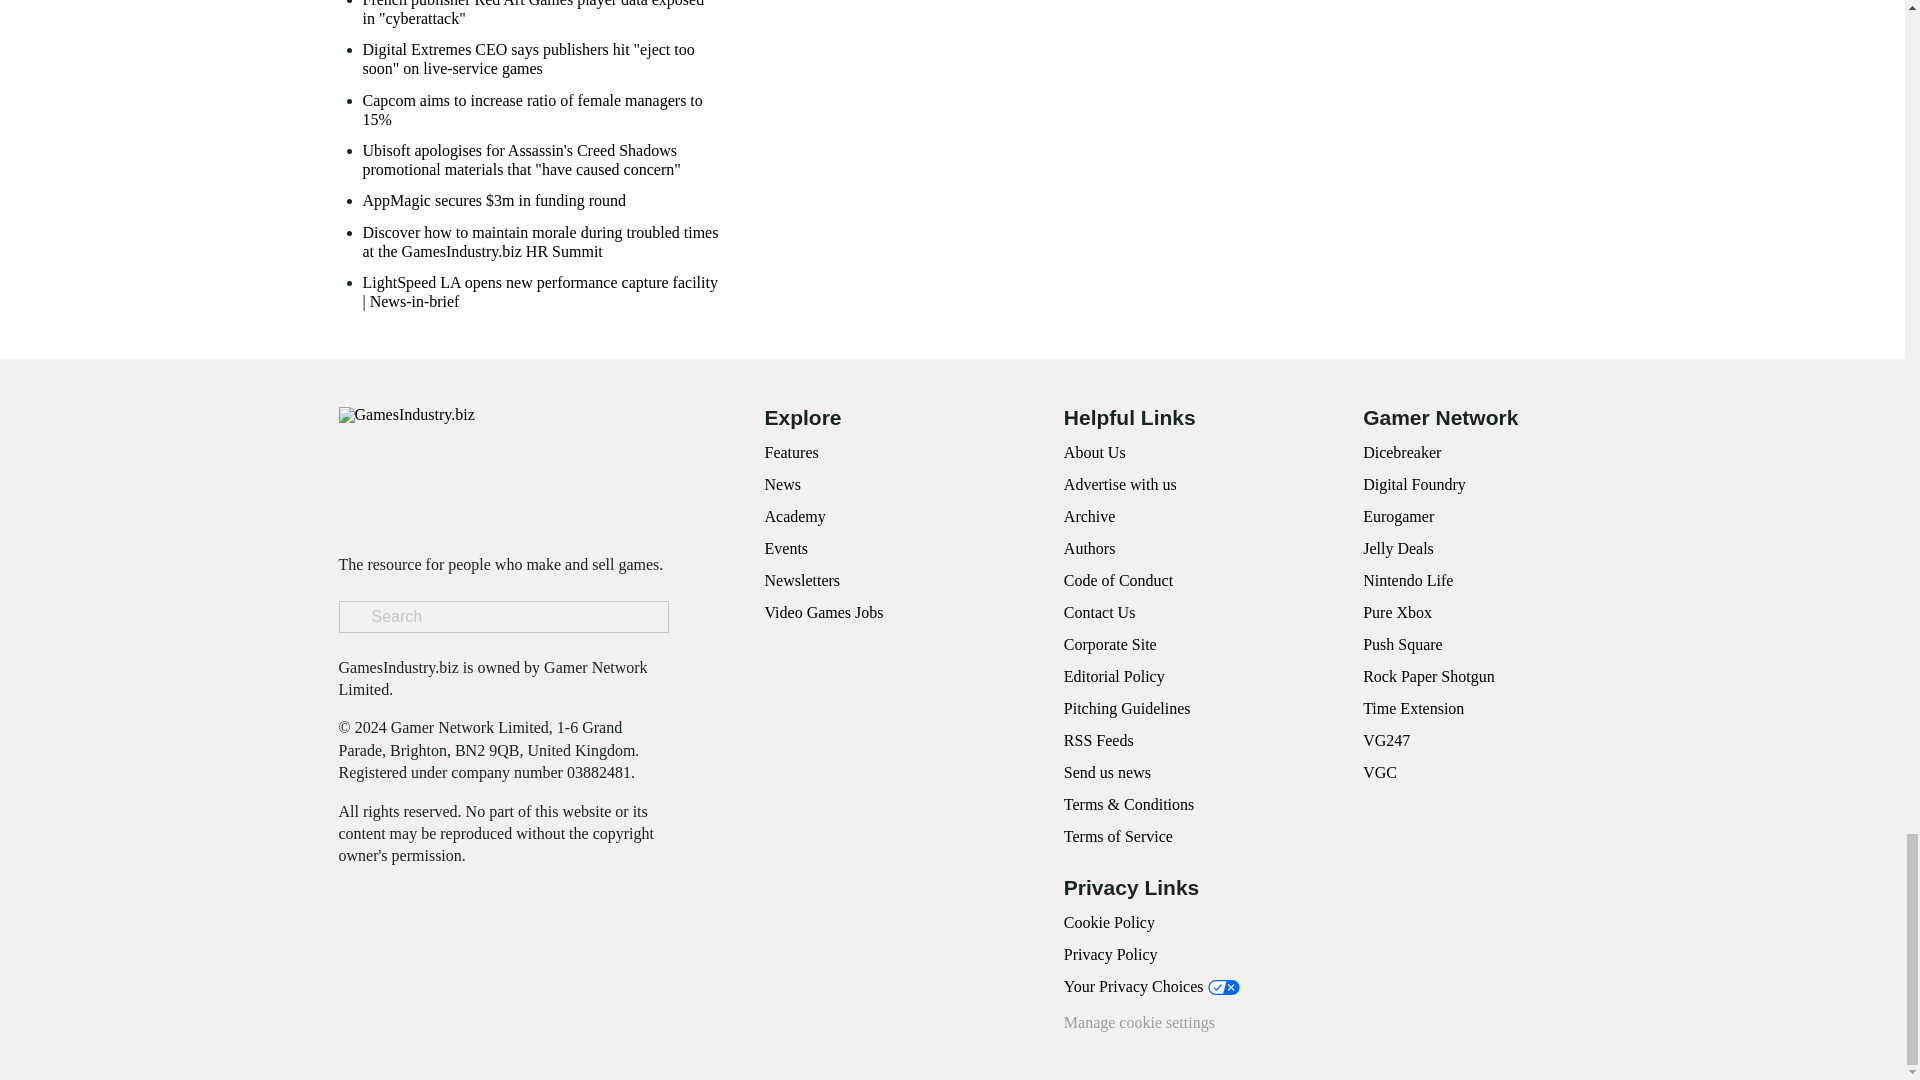 The image size is (1920, 1080). Describe the element at coordinates (1089, 516) in the screenshot. I see `Archive` at that location.